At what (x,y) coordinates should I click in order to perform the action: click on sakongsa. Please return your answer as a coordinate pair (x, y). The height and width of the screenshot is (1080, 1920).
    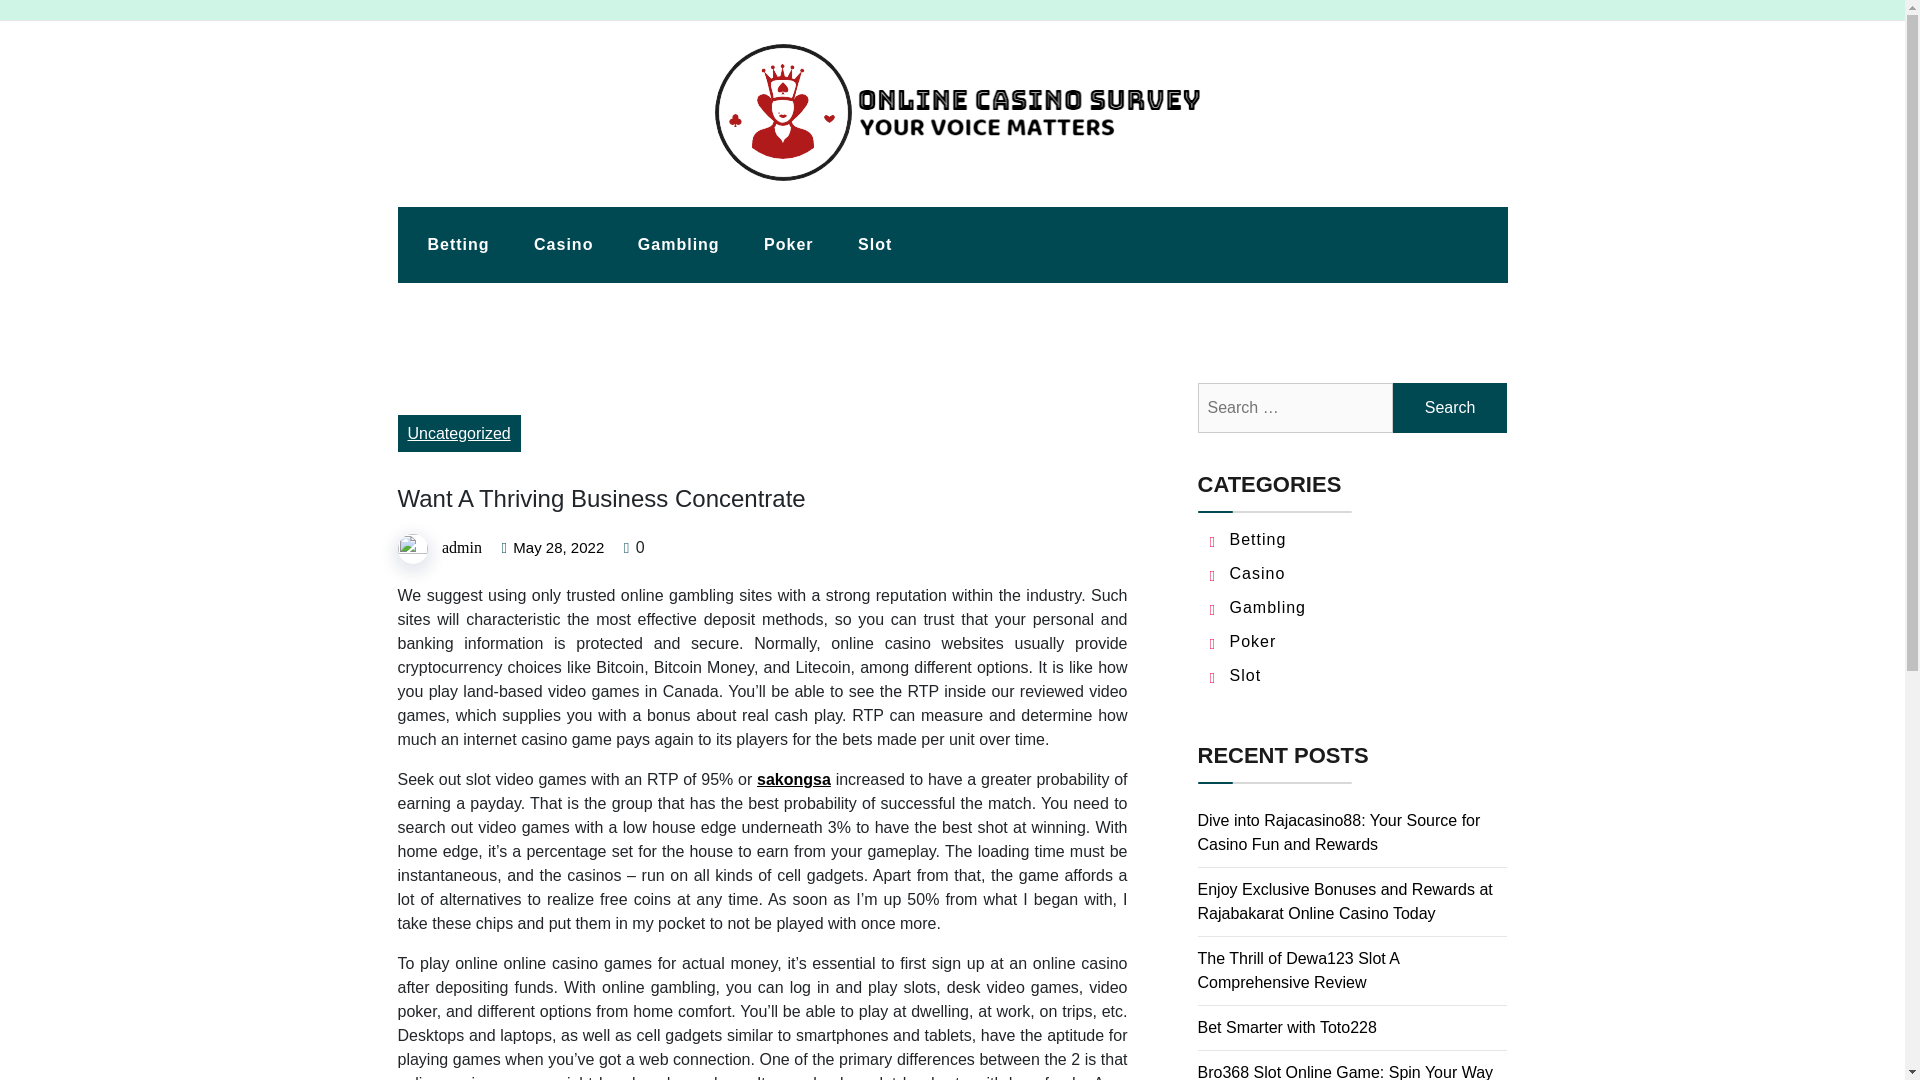
    Looking at the image, I should click on (794, 780).